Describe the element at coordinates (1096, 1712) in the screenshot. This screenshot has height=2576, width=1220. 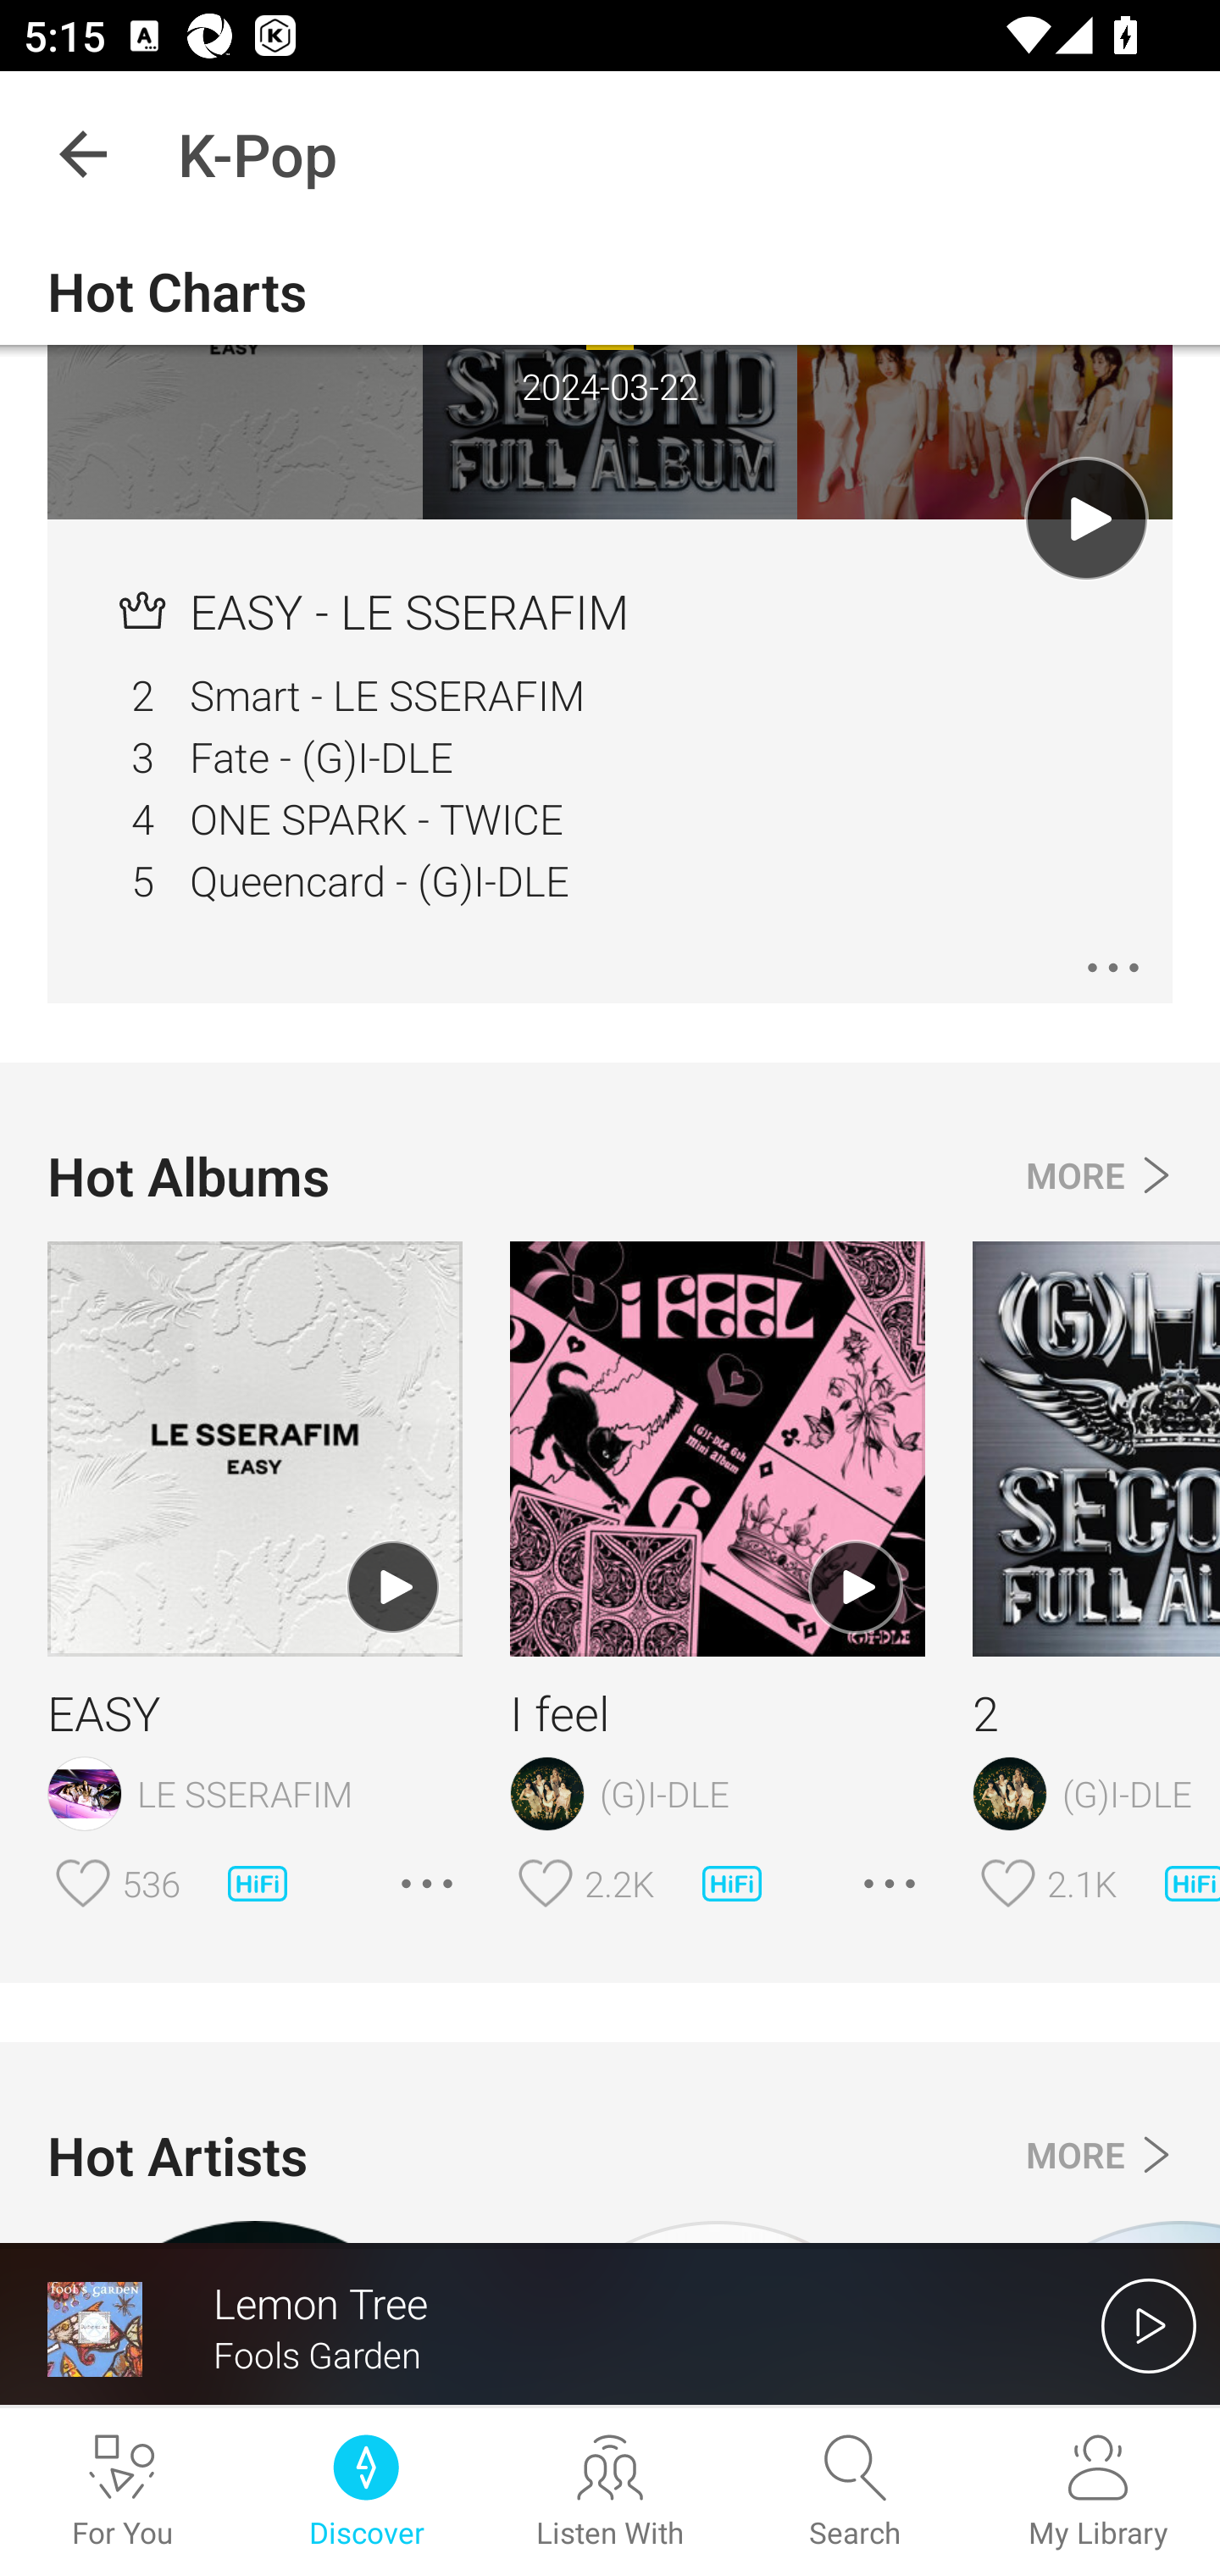
I see `2` at that location.